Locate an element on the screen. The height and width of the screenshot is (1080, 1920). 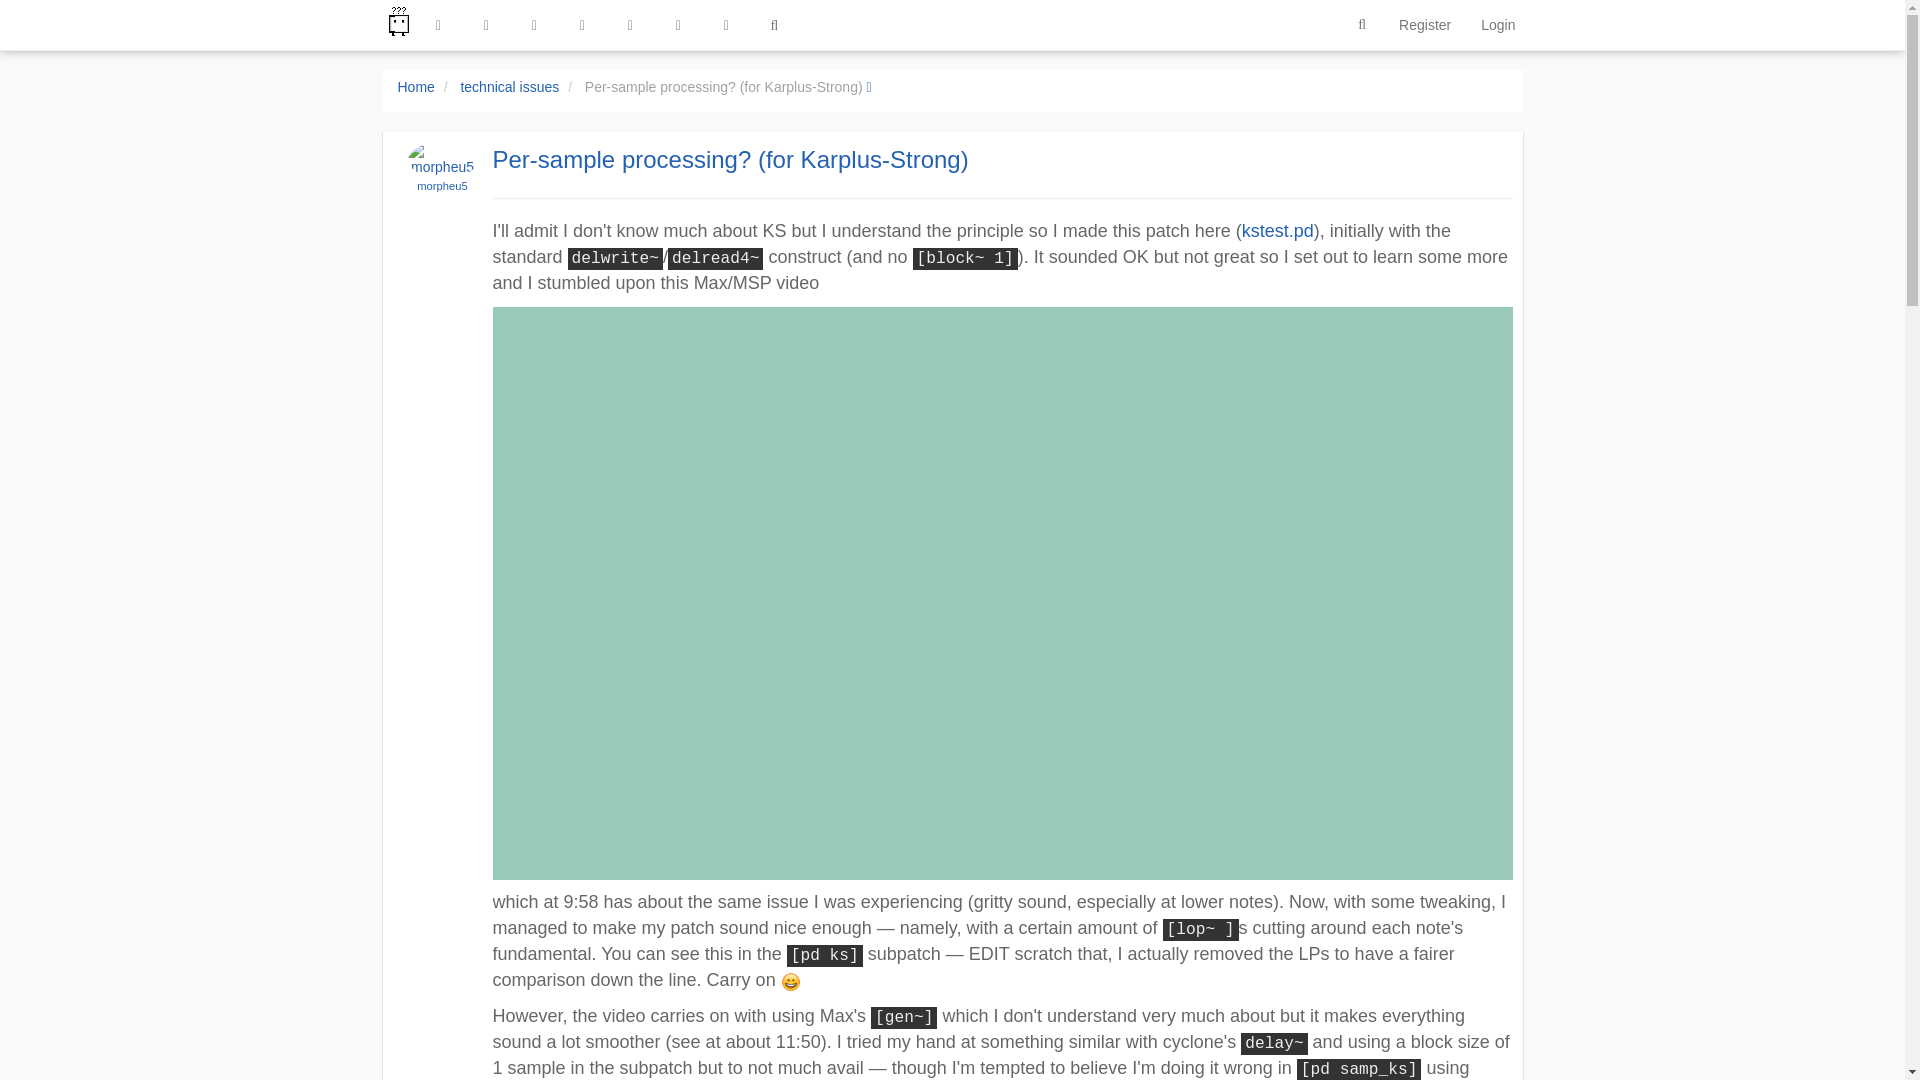
morpheu5 is located at coordinates (441, 186).